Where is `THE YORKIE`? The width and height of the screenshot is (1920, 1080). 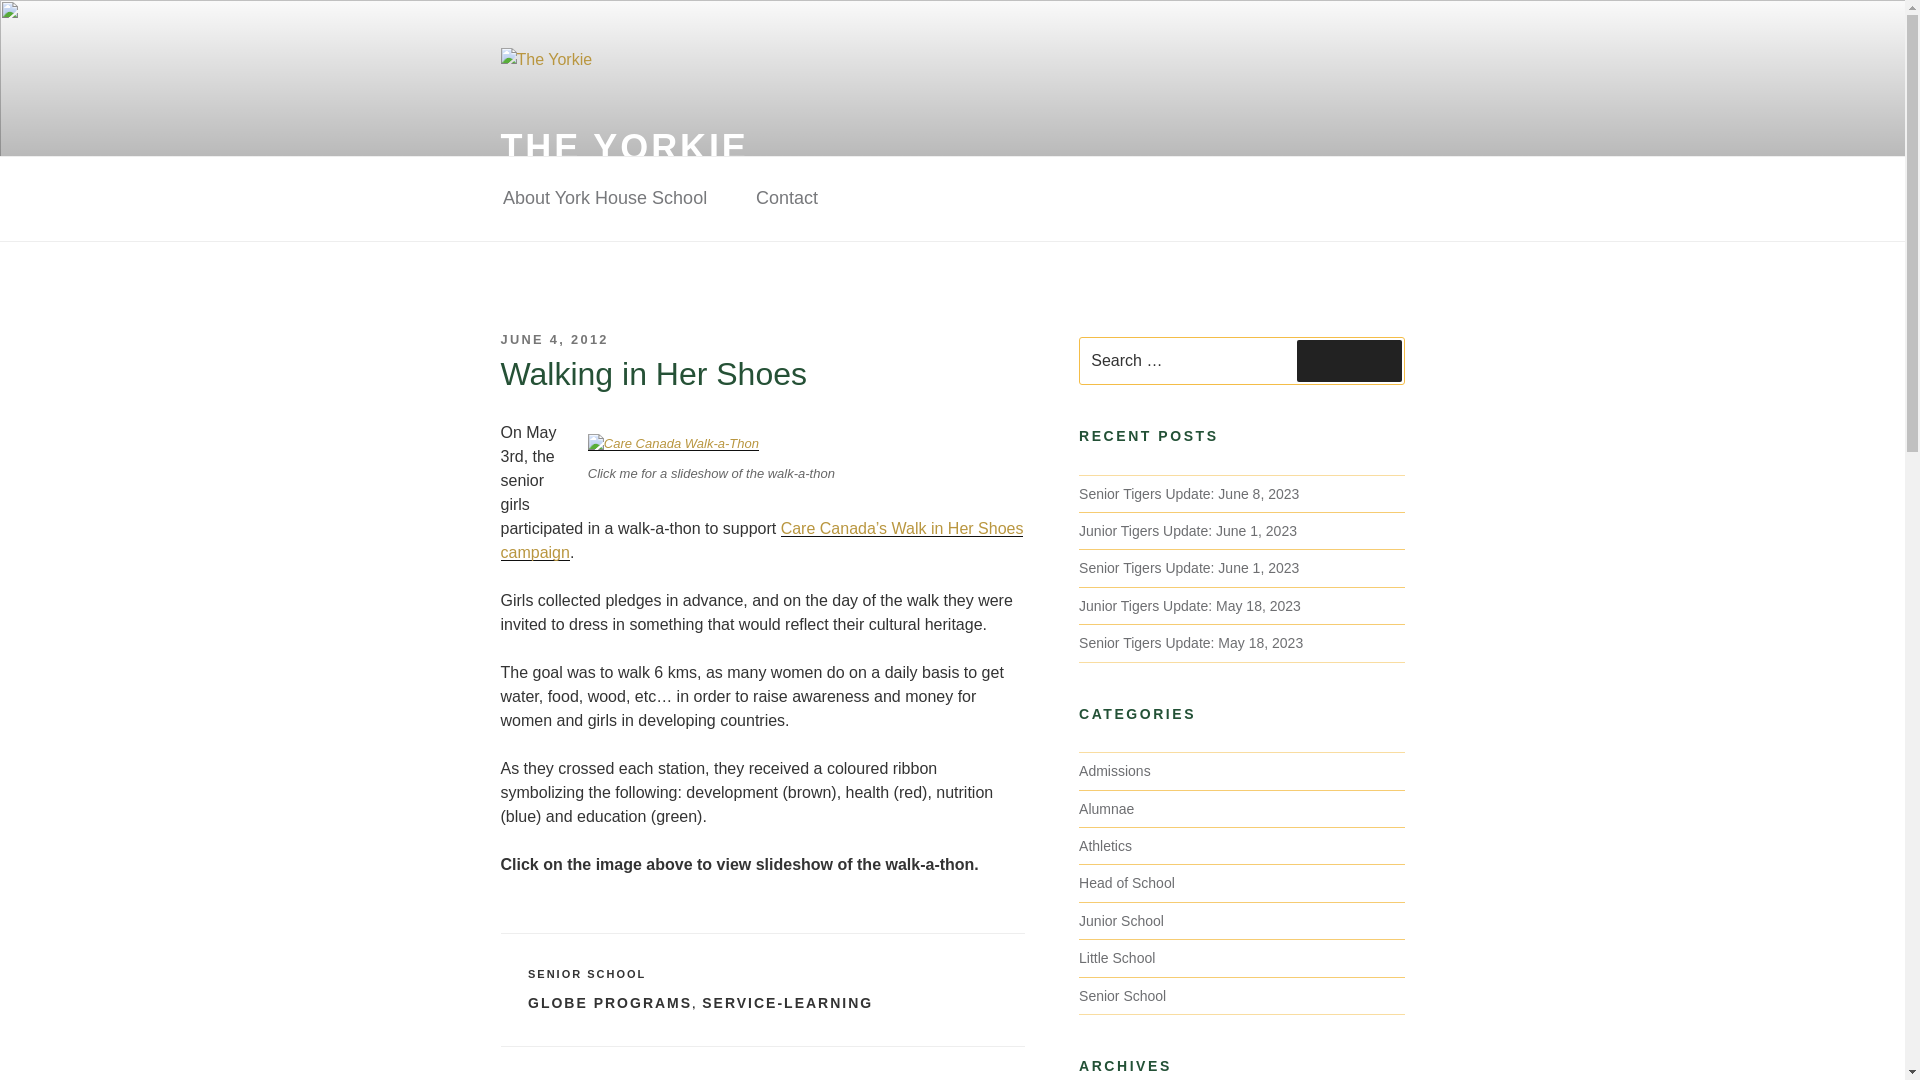
THE YORKIE is located at coordinates (624, 148).